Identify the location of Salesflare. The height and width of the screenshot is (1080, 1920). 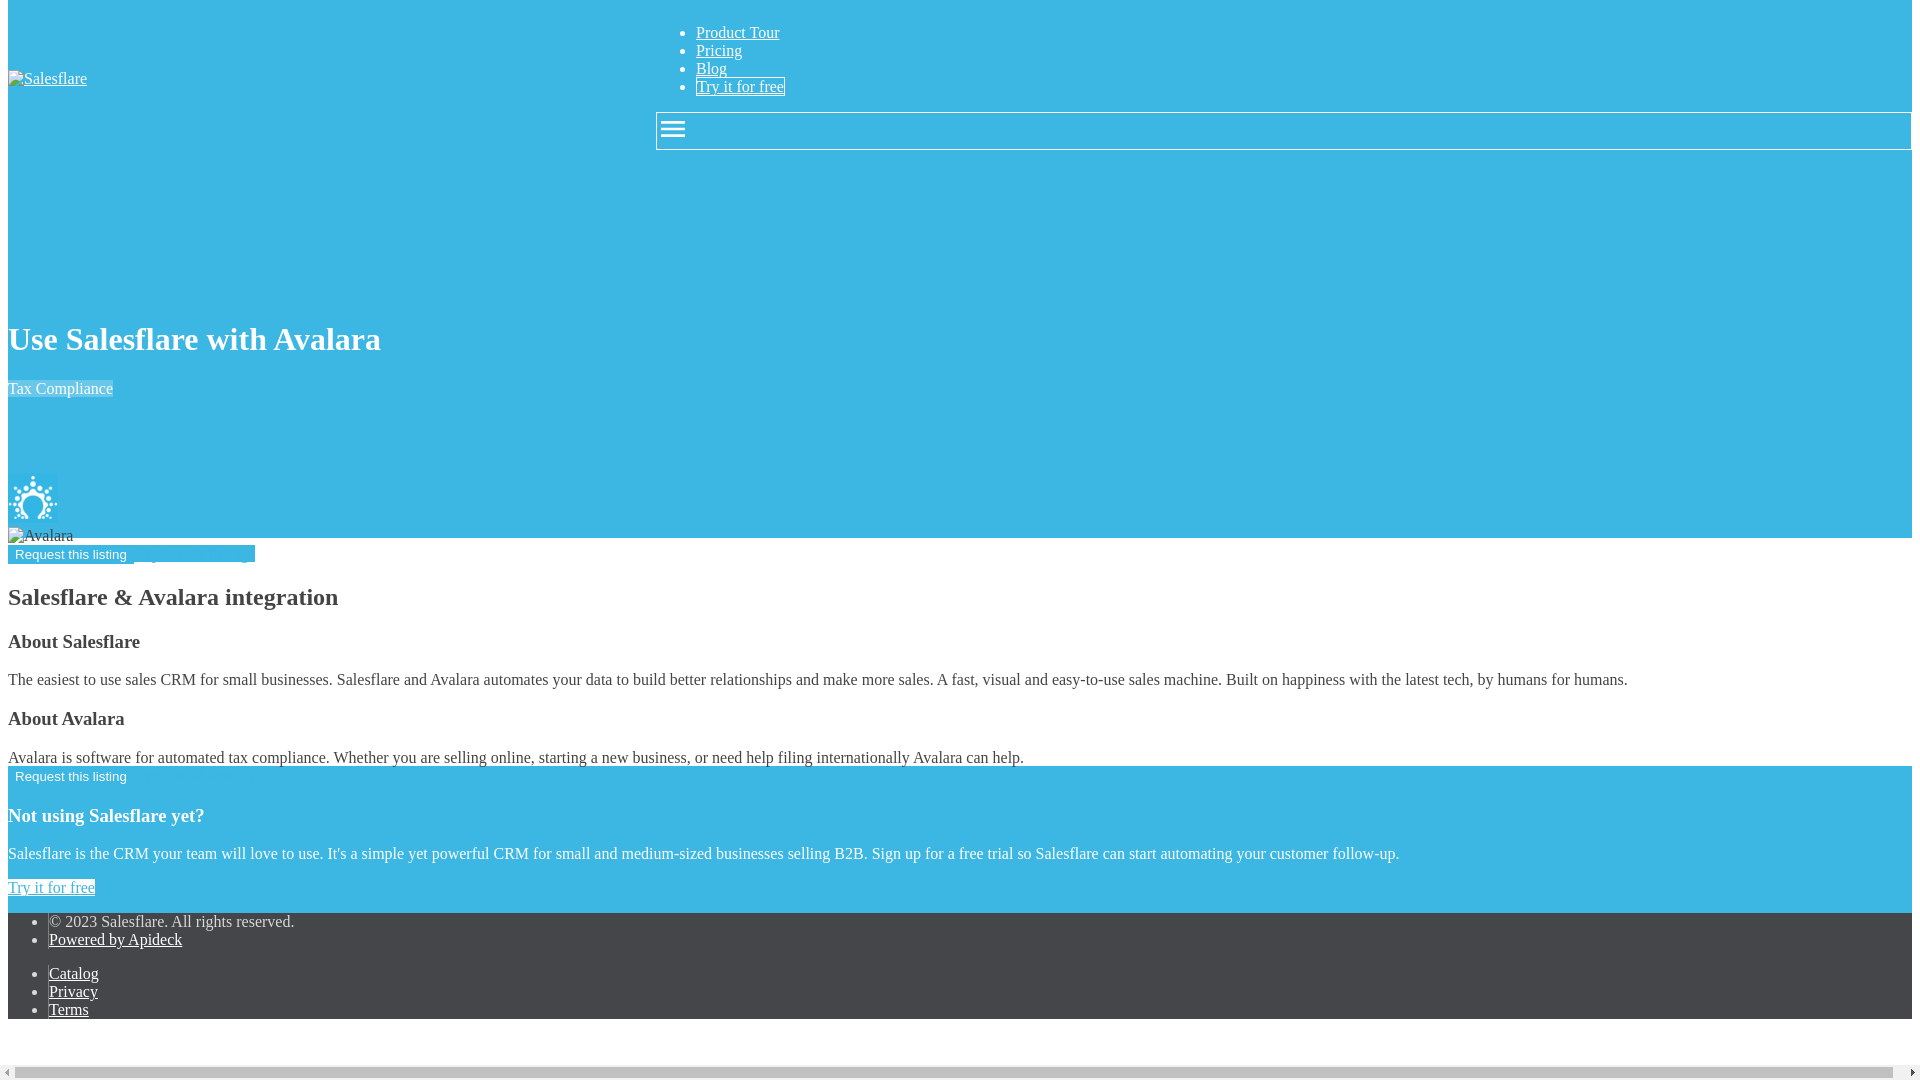
(46, 78).